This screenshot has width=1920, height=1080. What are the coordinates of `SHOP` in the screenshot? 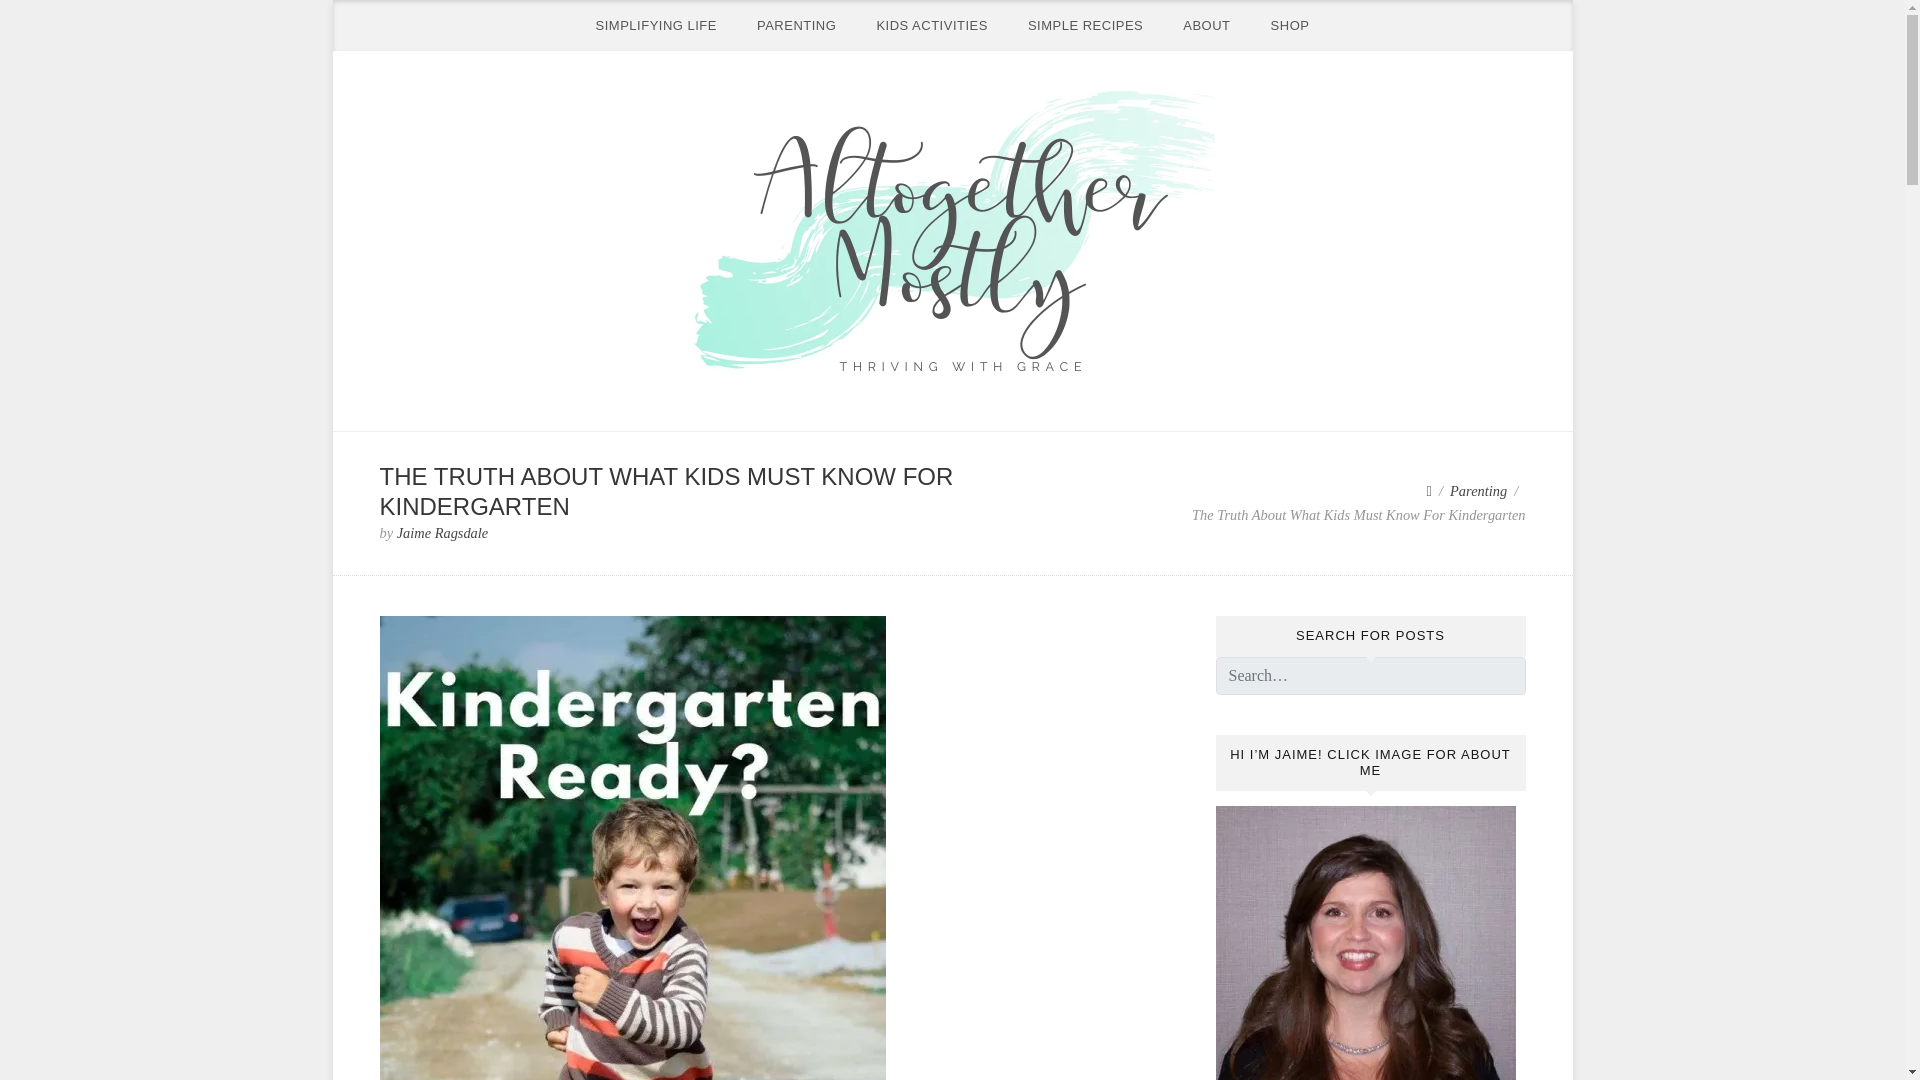 It's located at (1290, 25).